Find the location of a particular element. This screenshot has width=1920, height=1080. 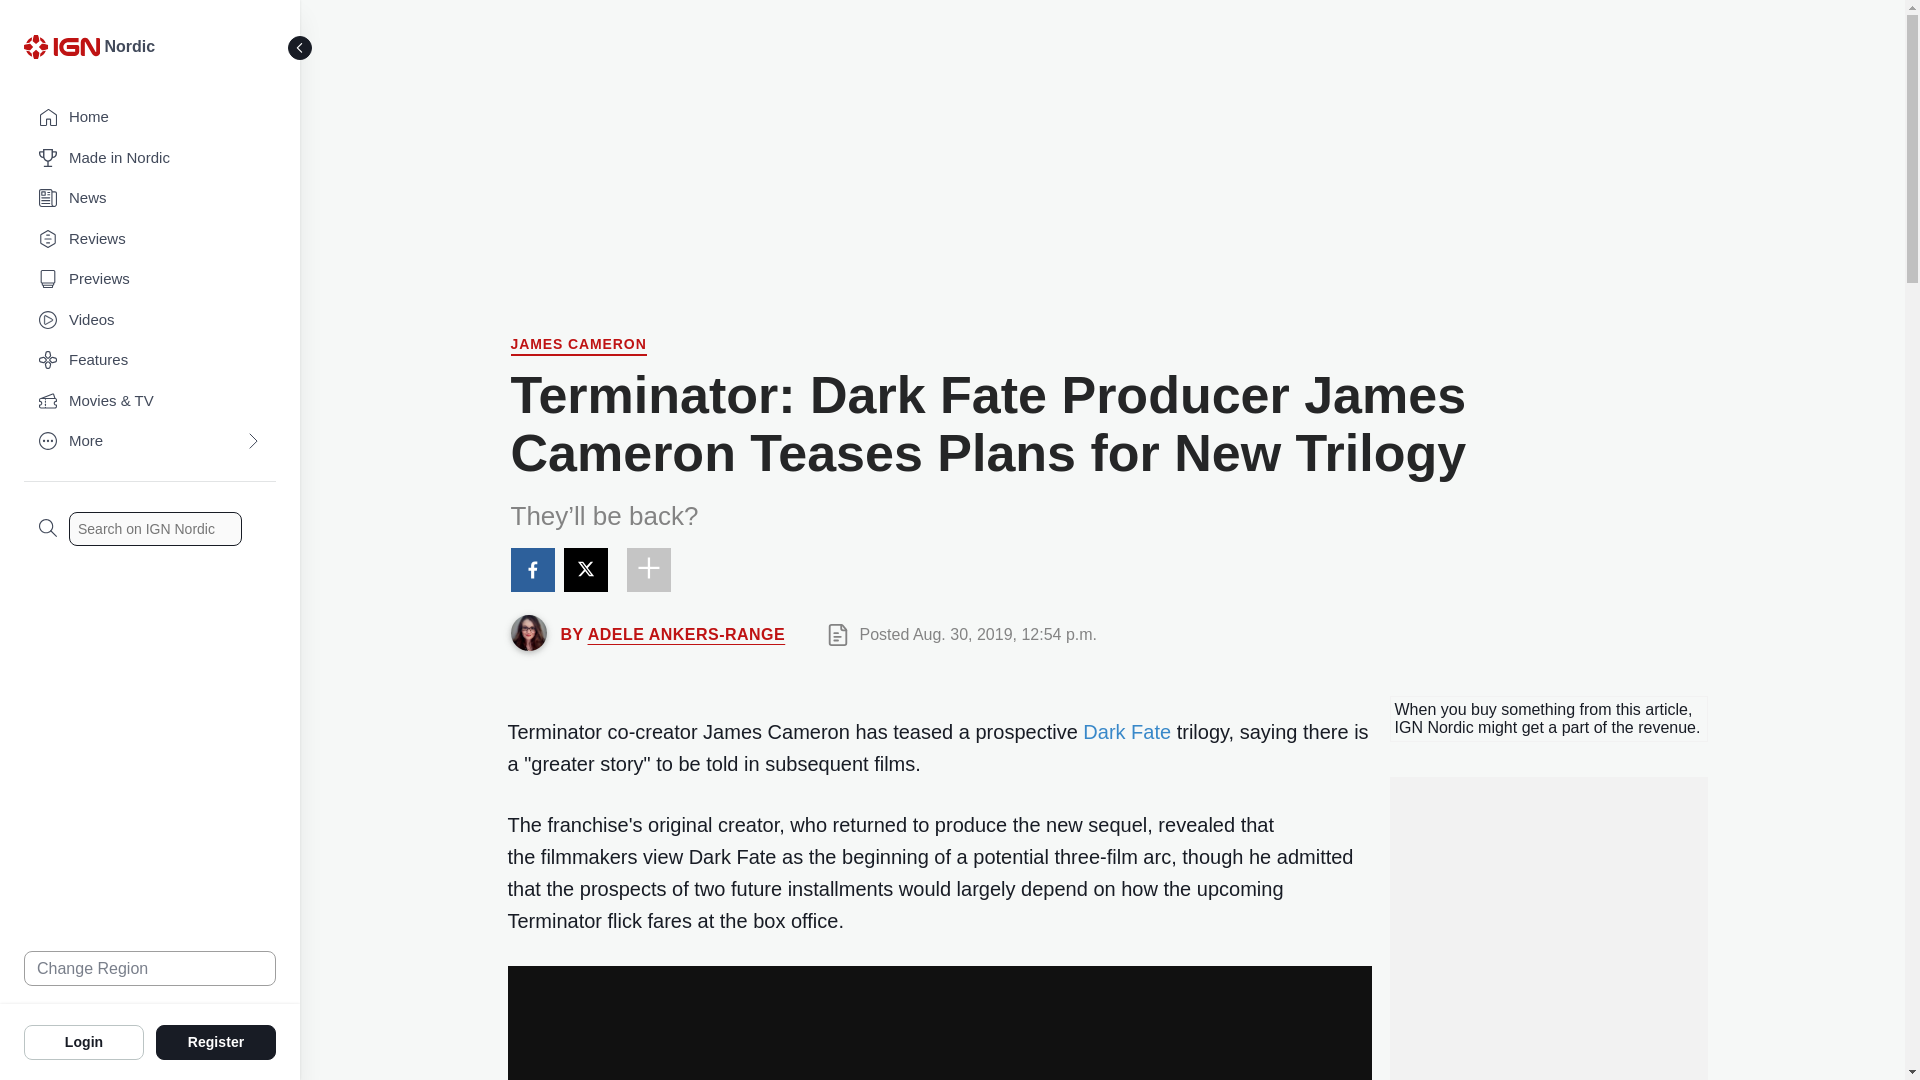

Dark Fate is located at coordinates (1126, 732).